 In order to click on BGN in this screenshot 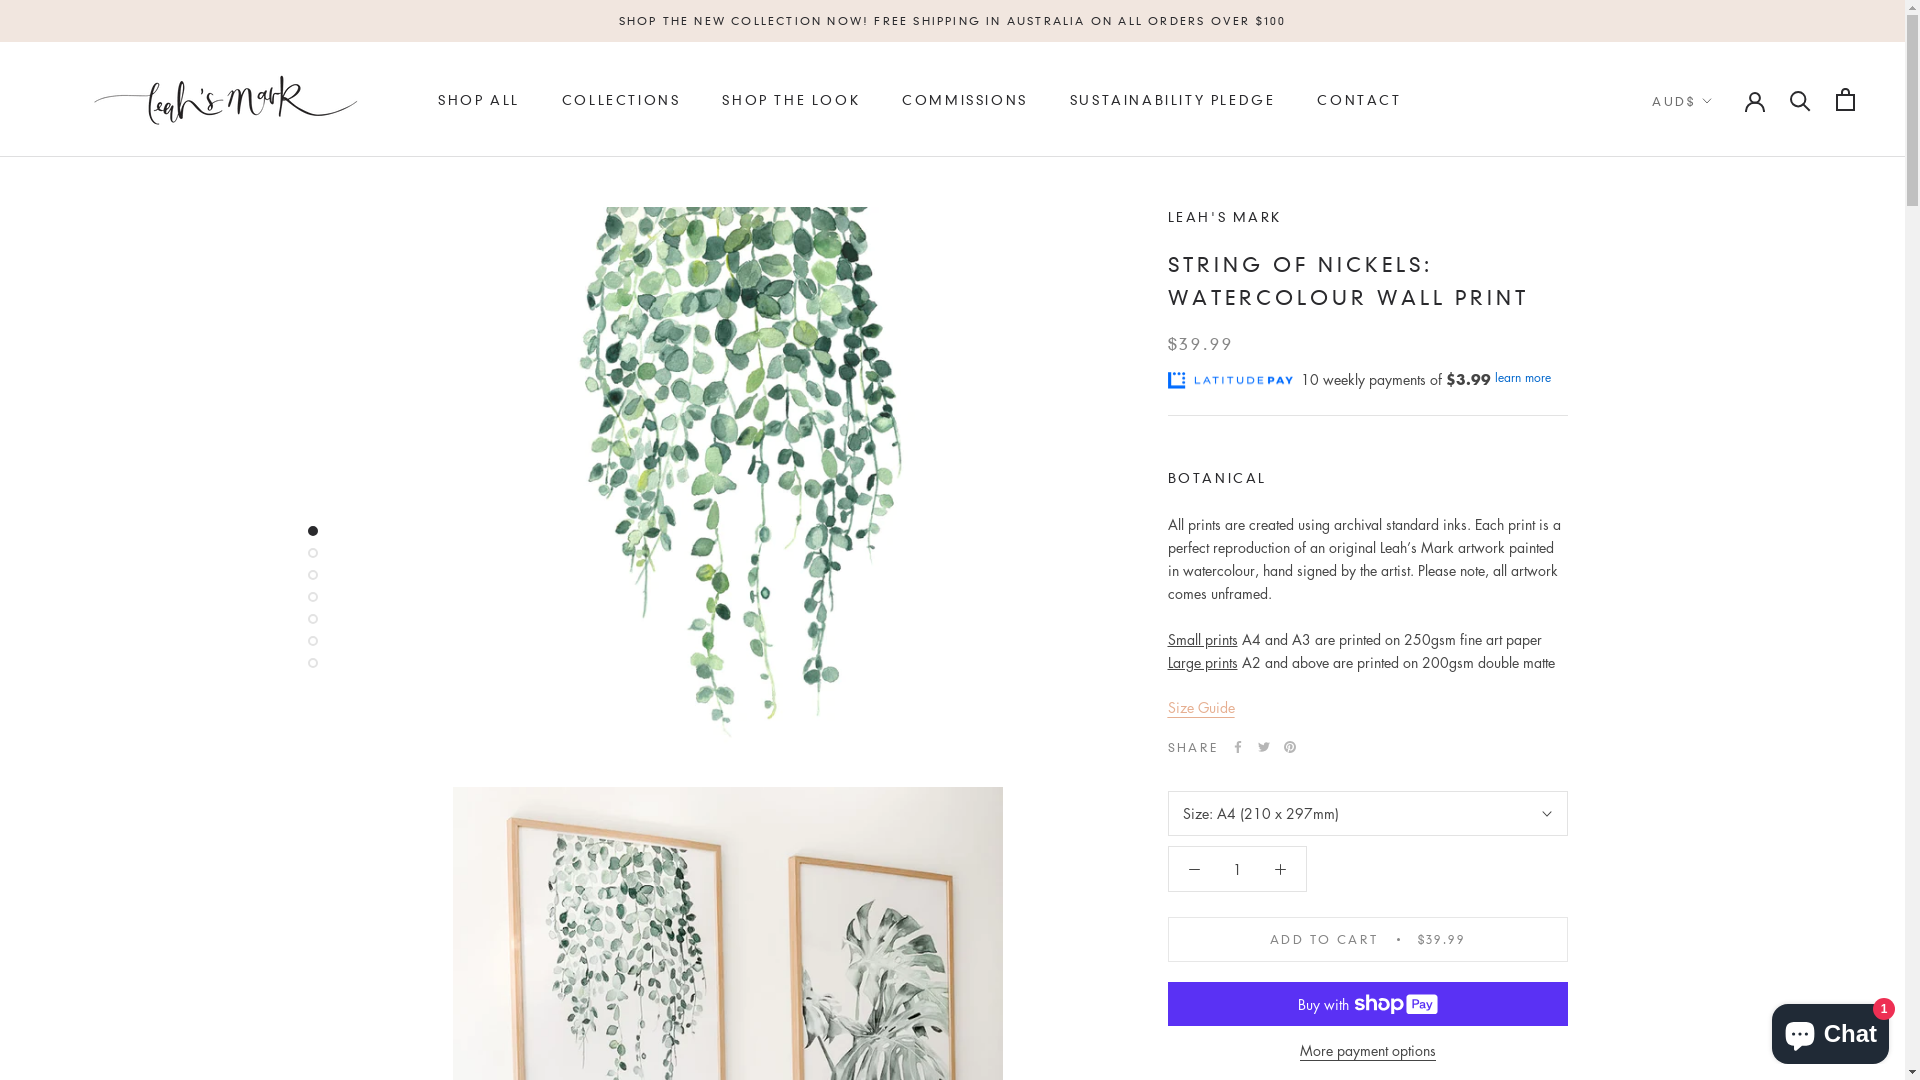, I will do `click(1722, 474)`.